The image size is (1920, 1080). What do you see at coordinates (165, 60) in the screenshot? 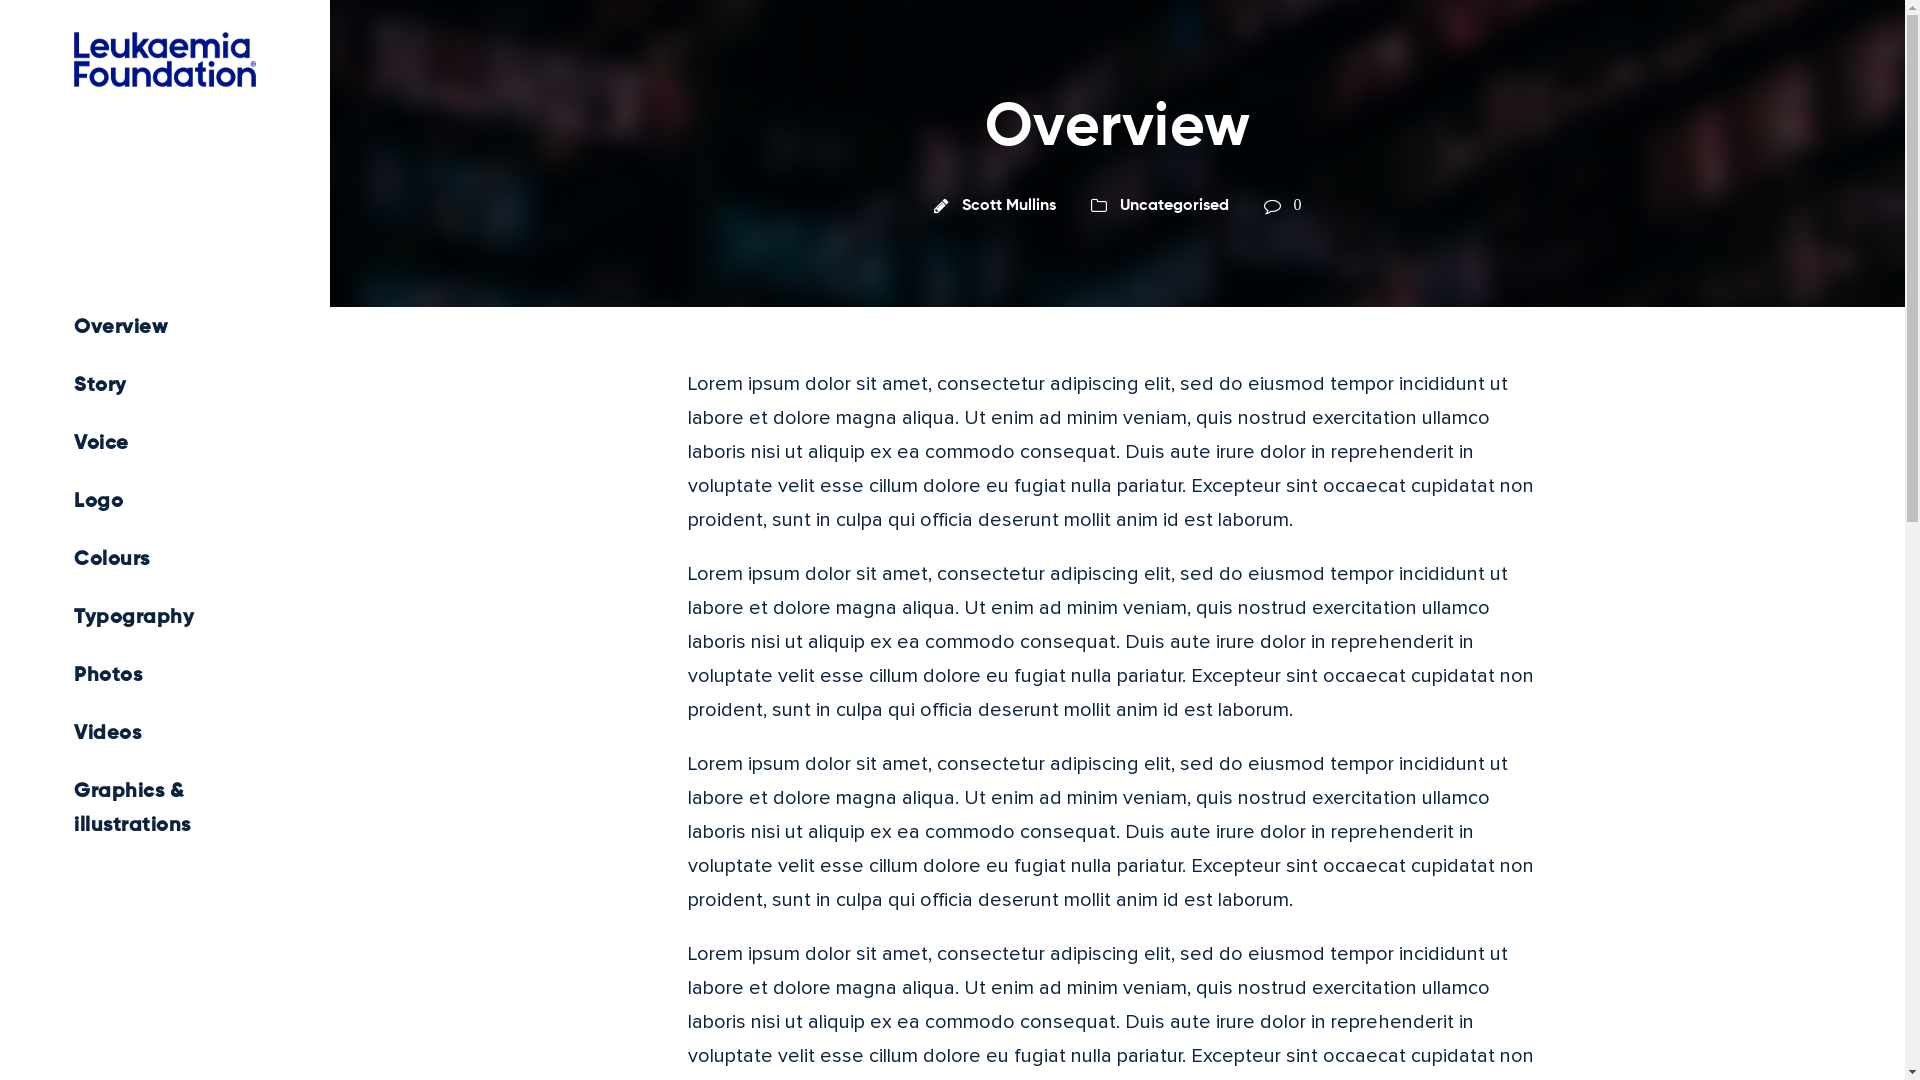
I see `LF-Wordmark-RGB` at bounding box center [165, 60].